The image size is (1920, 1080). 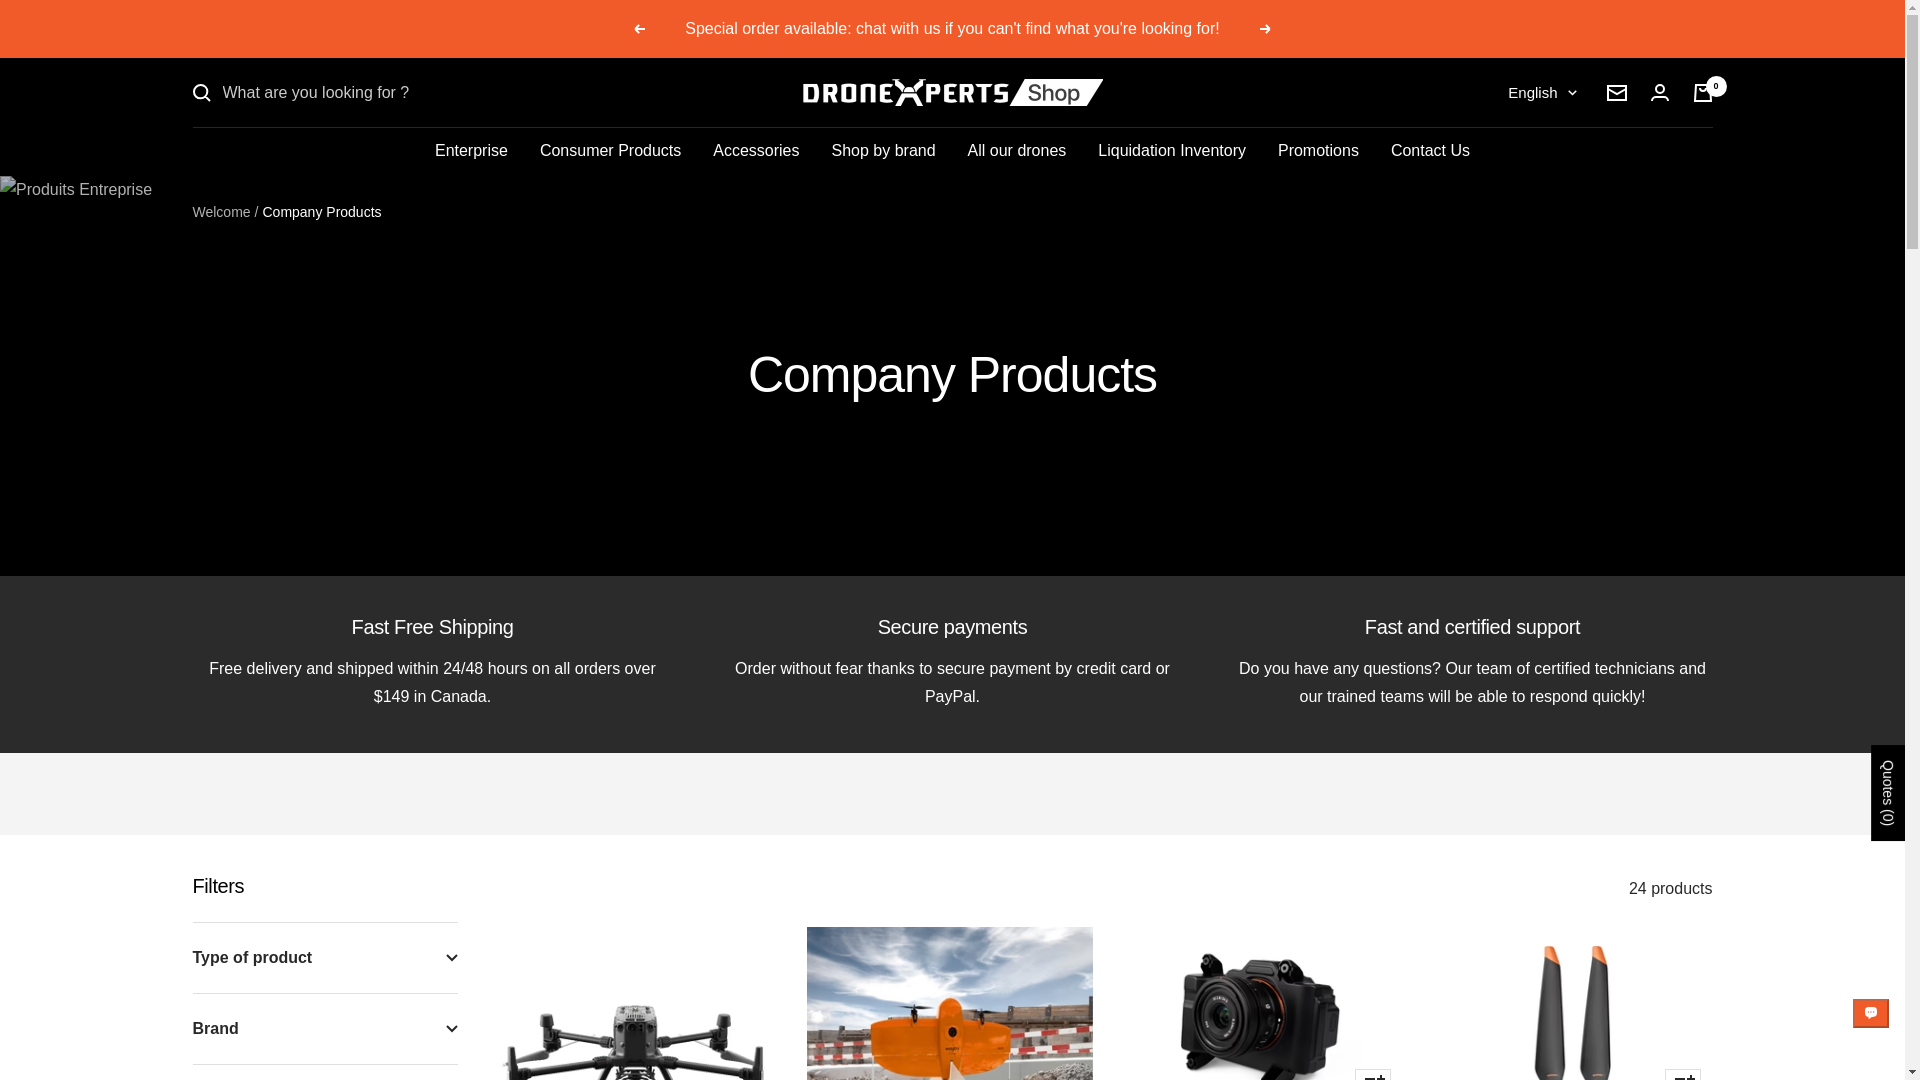 I want to click on Type of product, so click(x=324, y=958).